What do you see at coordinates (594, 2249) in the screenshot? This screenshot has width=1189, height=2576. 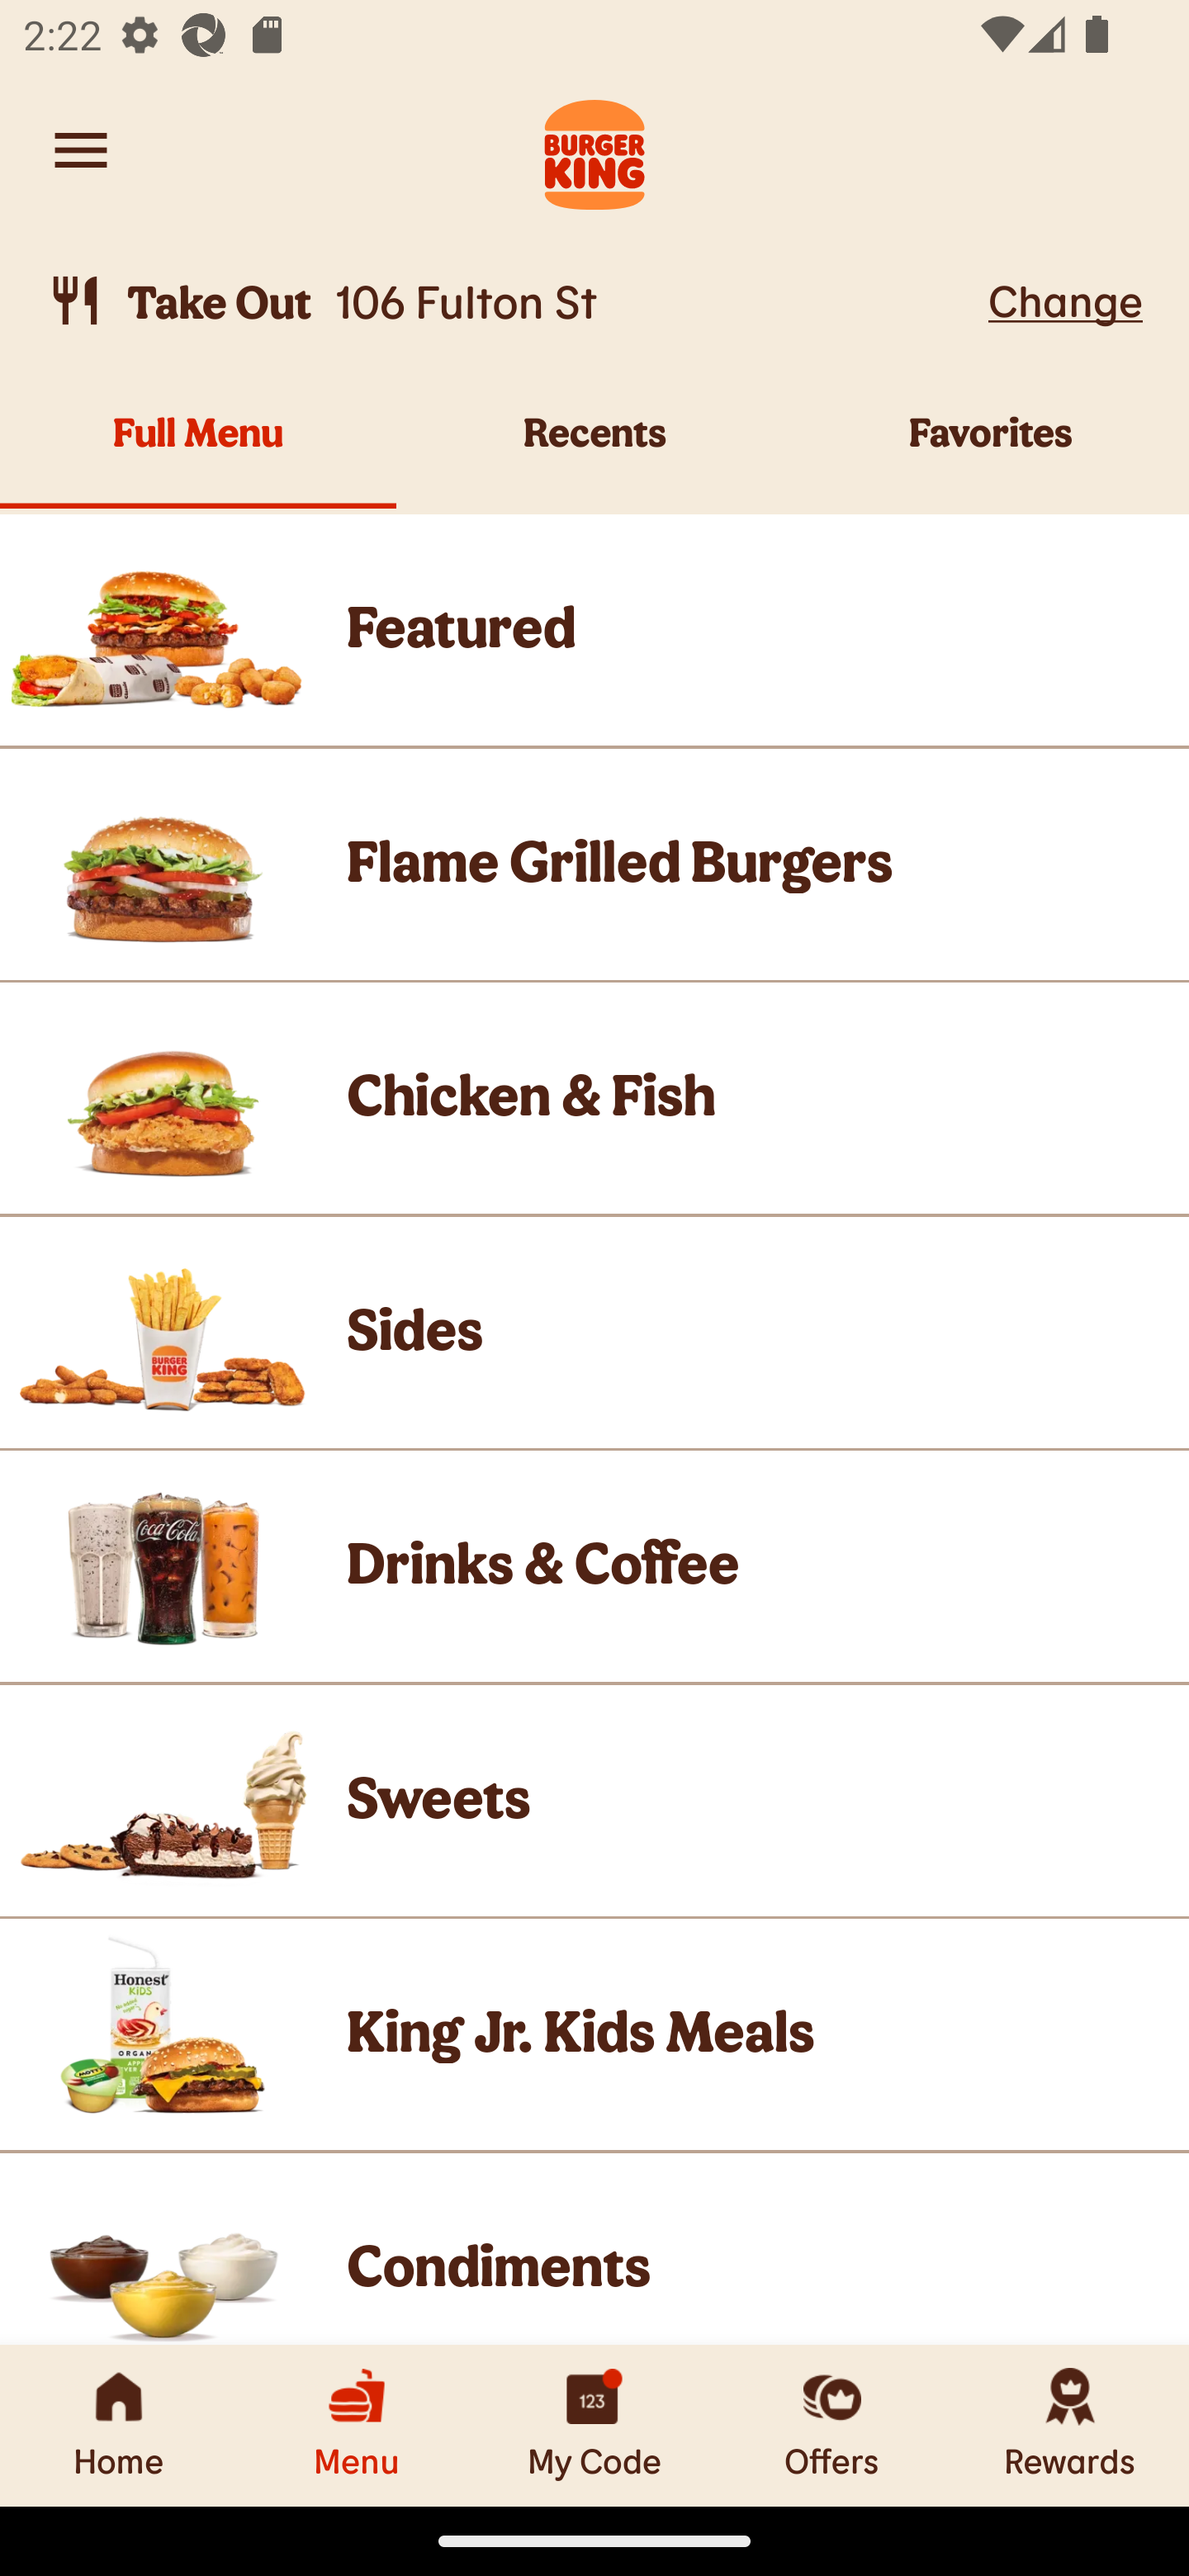 I see `Product Image, Condiments Product Image Condiments` at bounding box center [594, 2249].